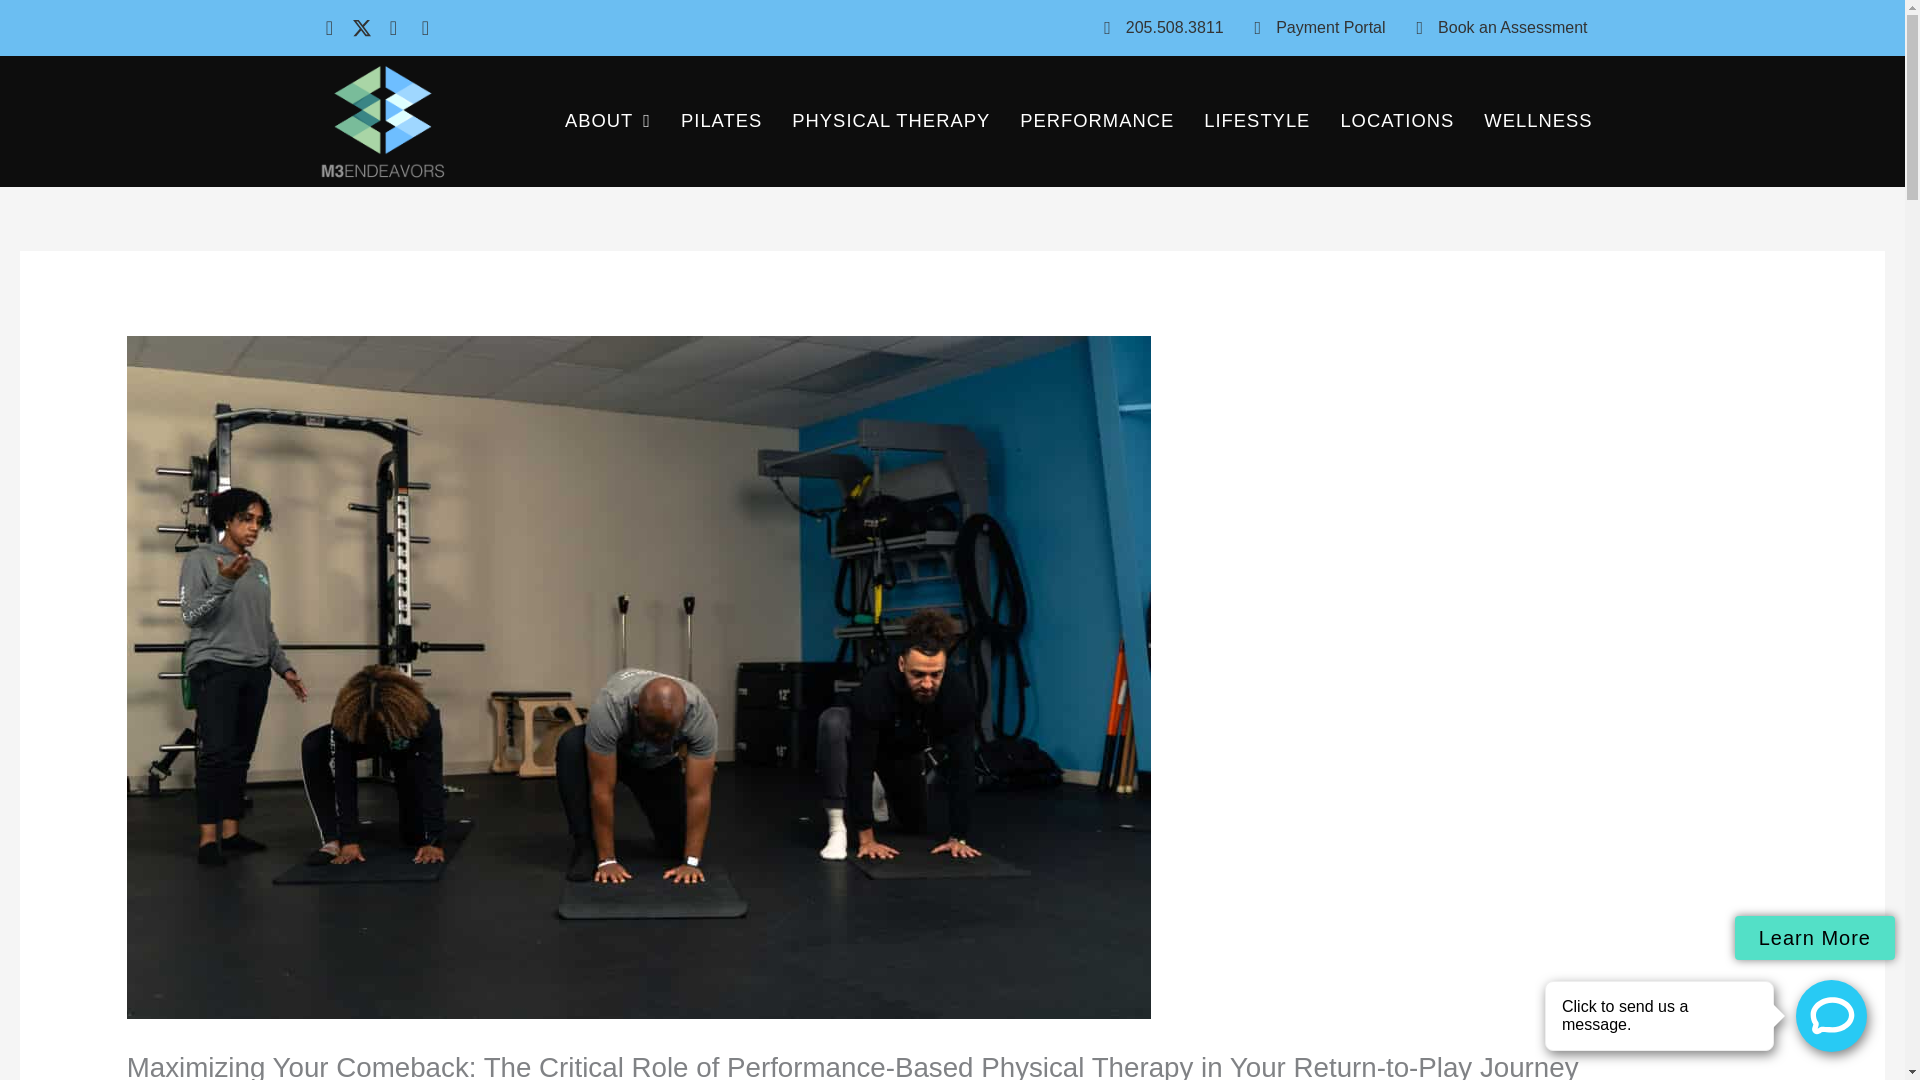 This screenshot has height=1080, width=1920. What do you see at coordinates (1256, 120) in the screenshot?
I see `LIFESTYLE` at bounding box center [1256, 120].